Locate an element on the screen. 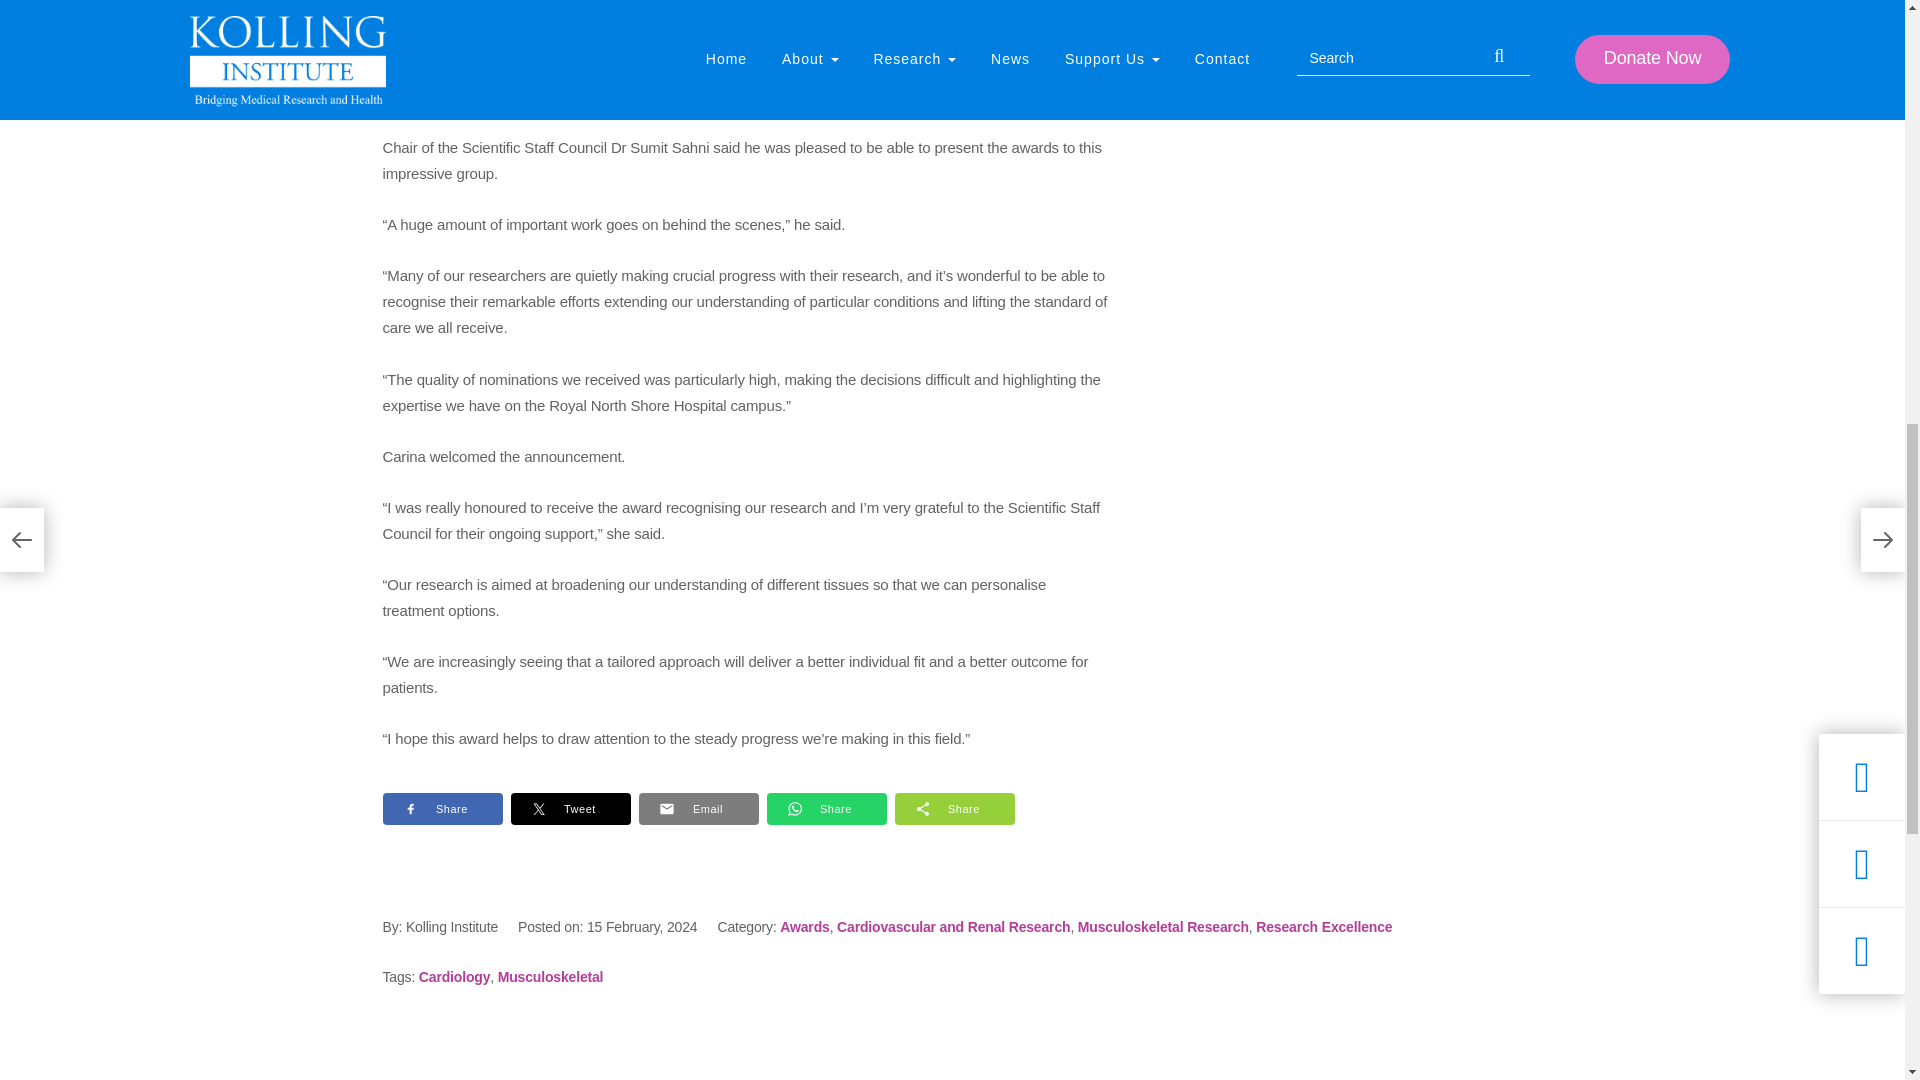 This screenshot has height=1080, width=1920. Research Excellence is located at coordinates (1324, 927).